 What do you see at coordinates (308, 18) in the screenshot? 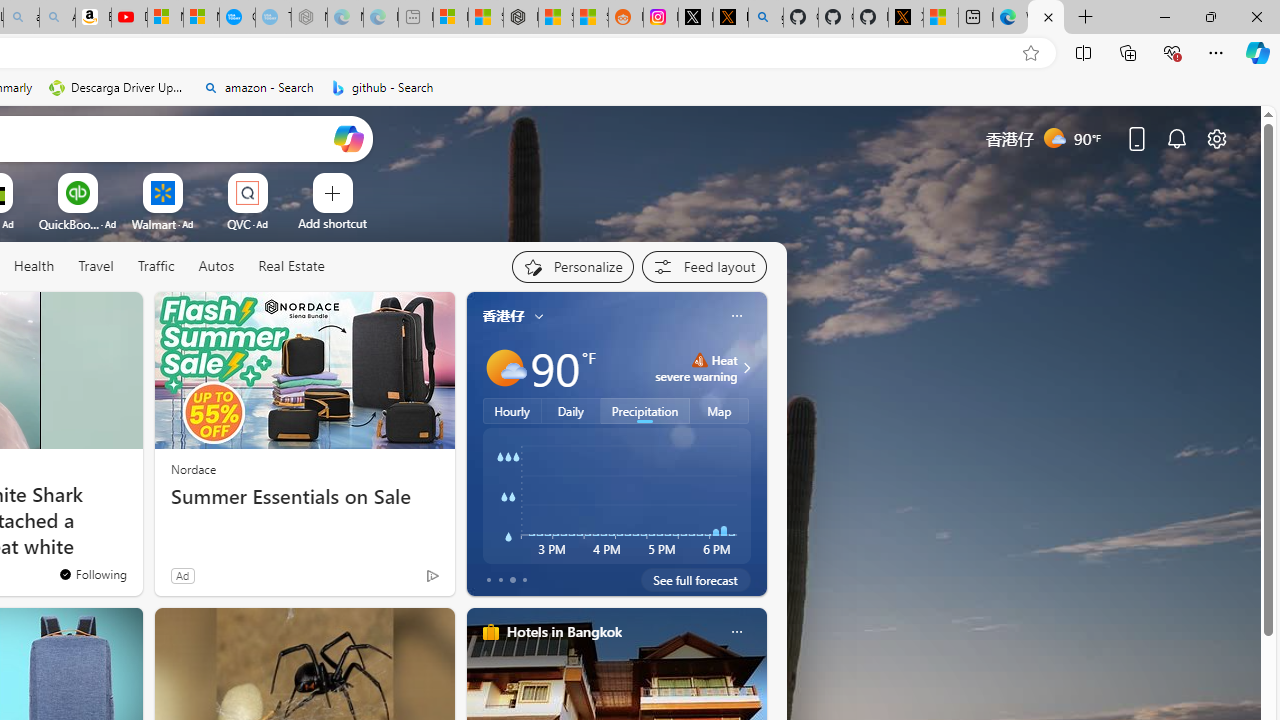
I see `Nordace - Nordace has arrived Hong Kong - Sleeping` at bounding box center [308, 18].